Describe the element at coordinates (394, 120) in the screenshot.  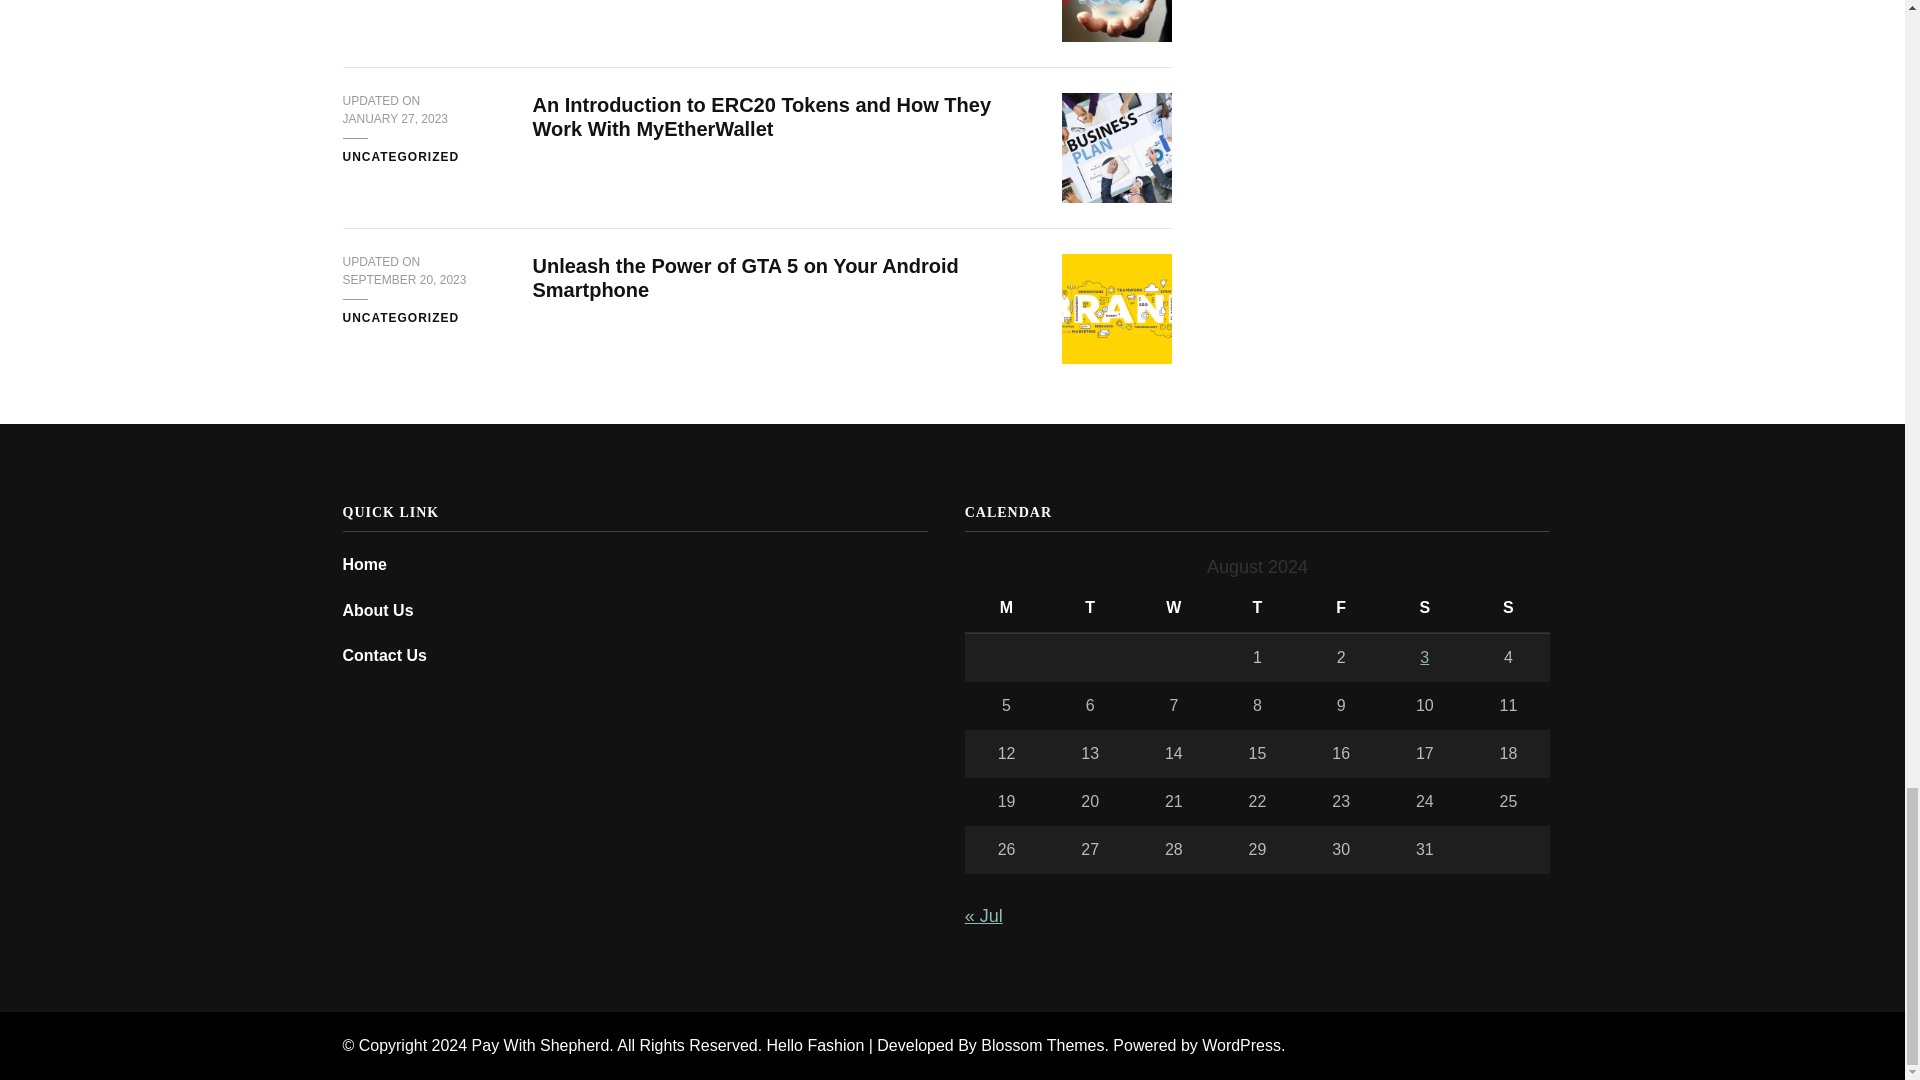
I see `JANUARY 27, 2023` at that location.